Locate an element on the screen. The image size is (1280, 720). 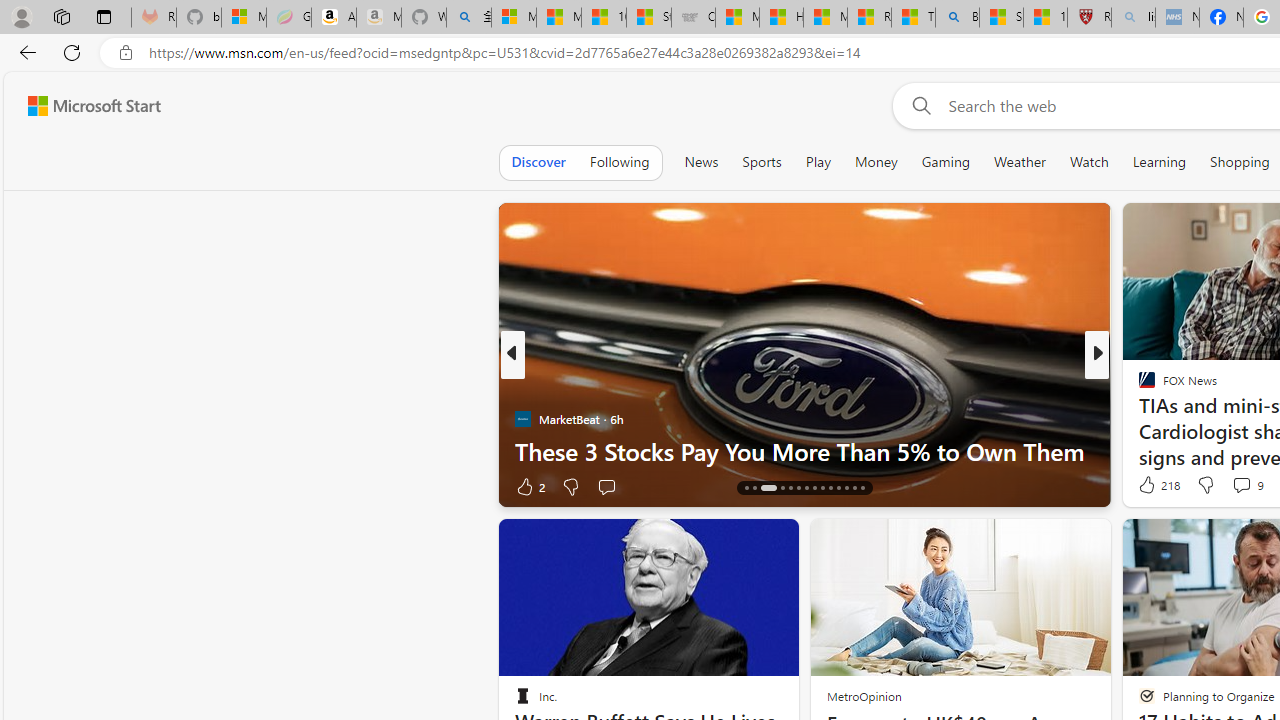
View comments 9 Comment is located at coordinates (1241, 485).